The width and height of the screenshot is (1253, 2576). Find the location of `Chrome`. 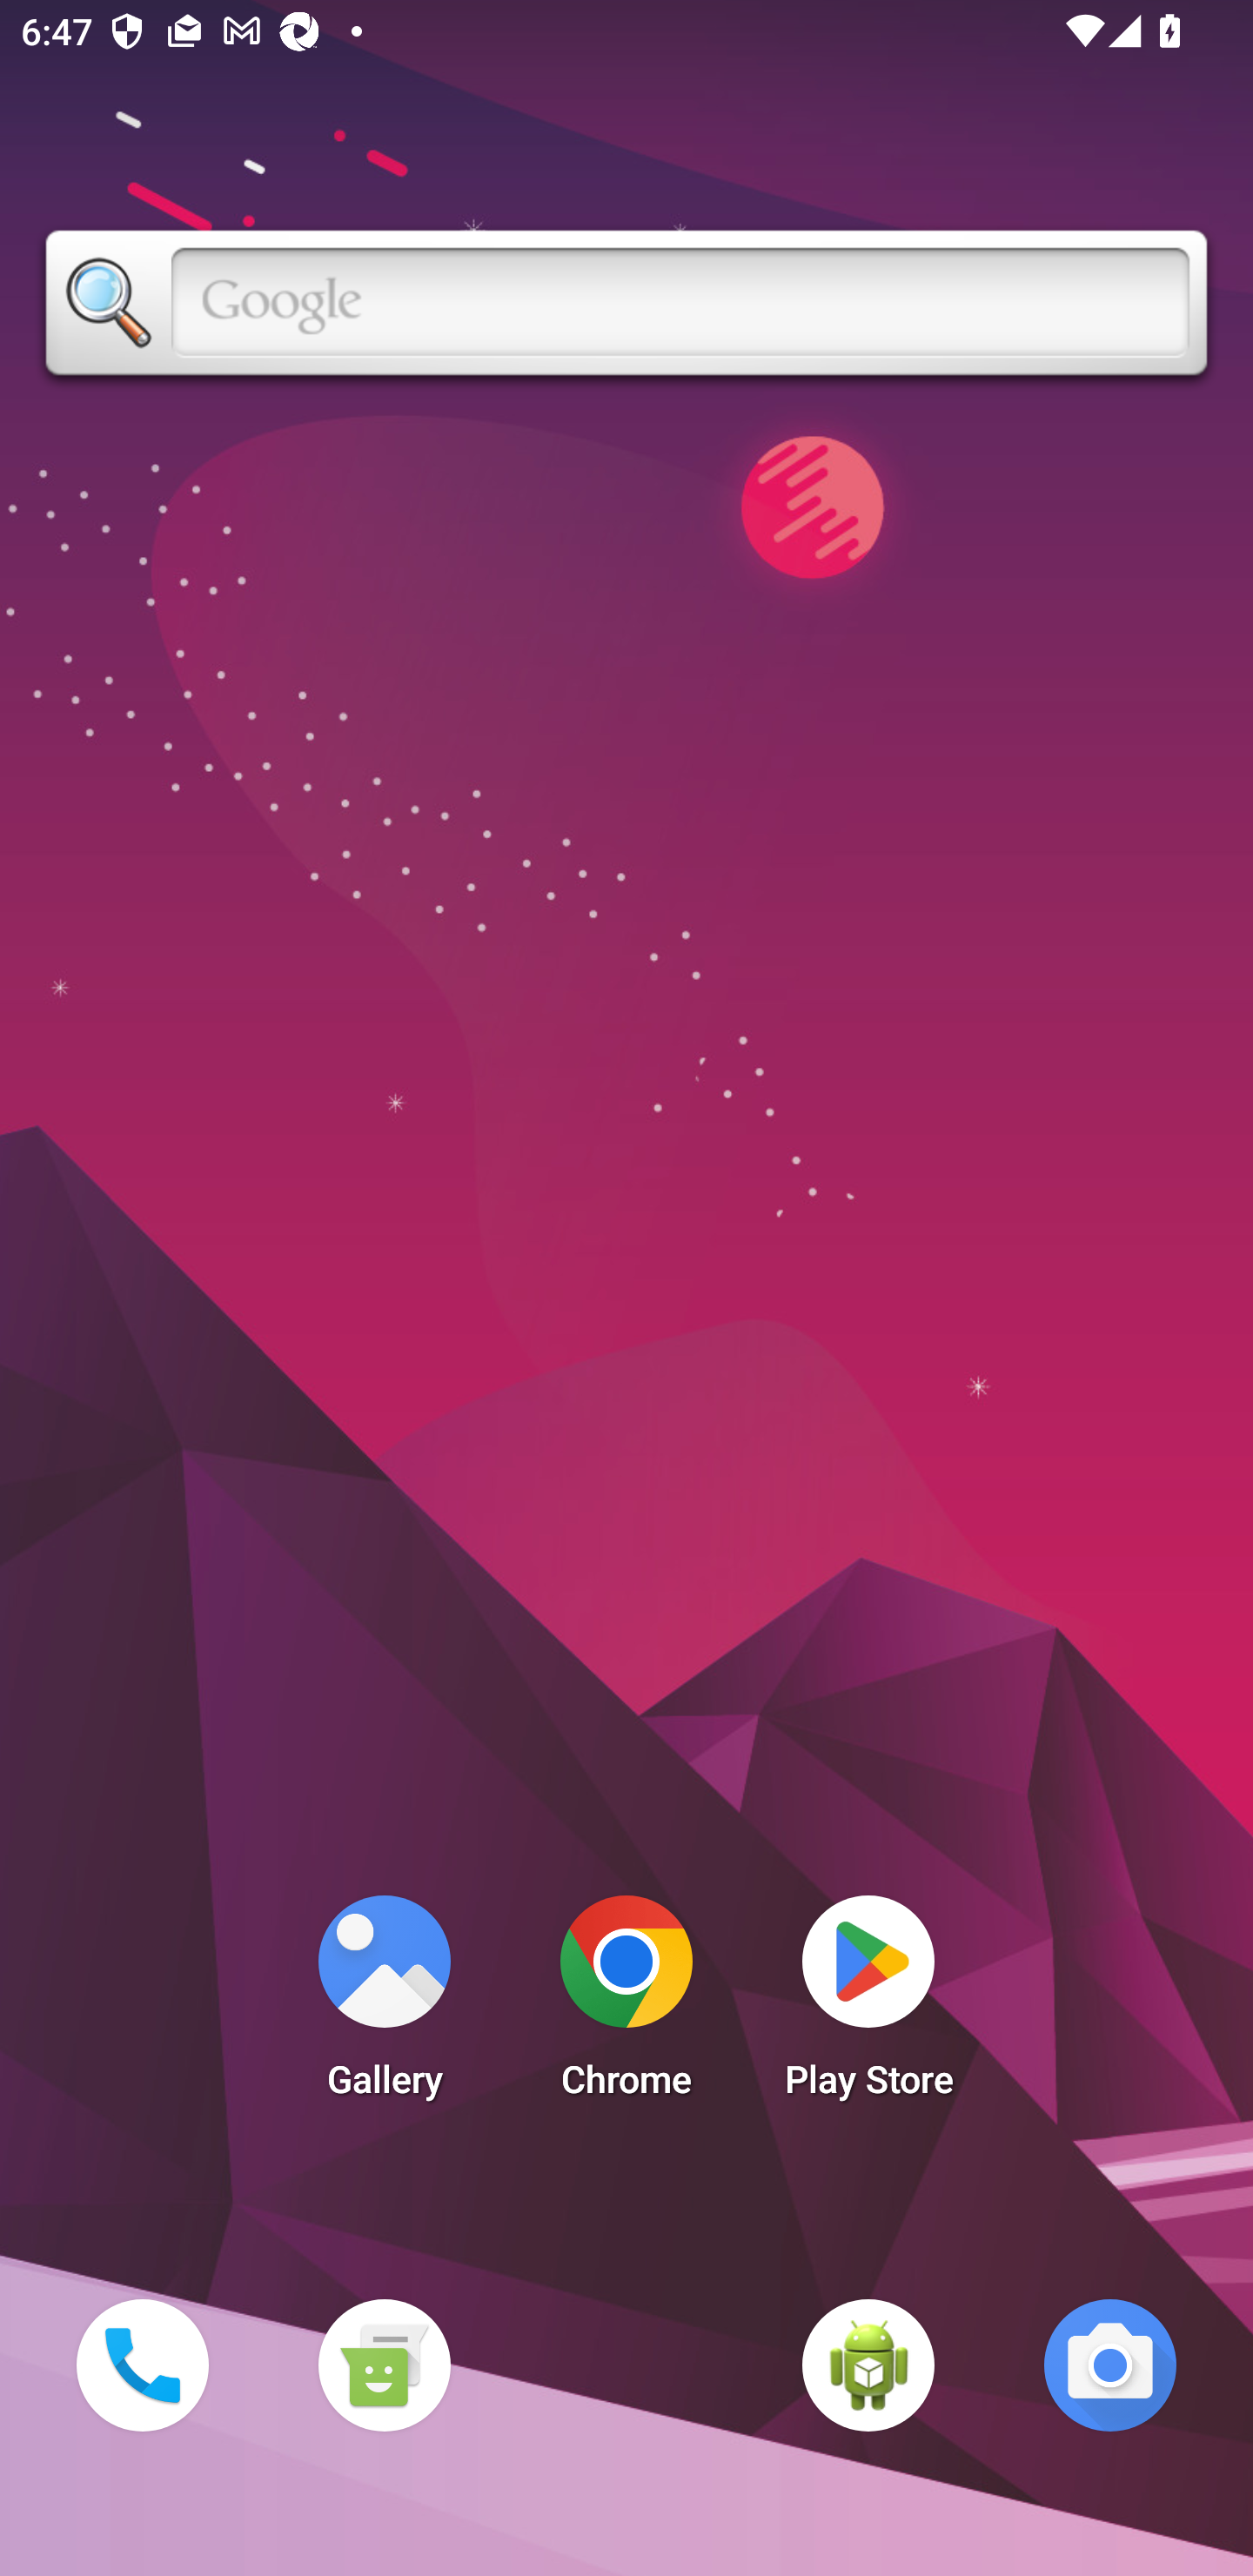

Chrome is located at coordinates (626, 2005).